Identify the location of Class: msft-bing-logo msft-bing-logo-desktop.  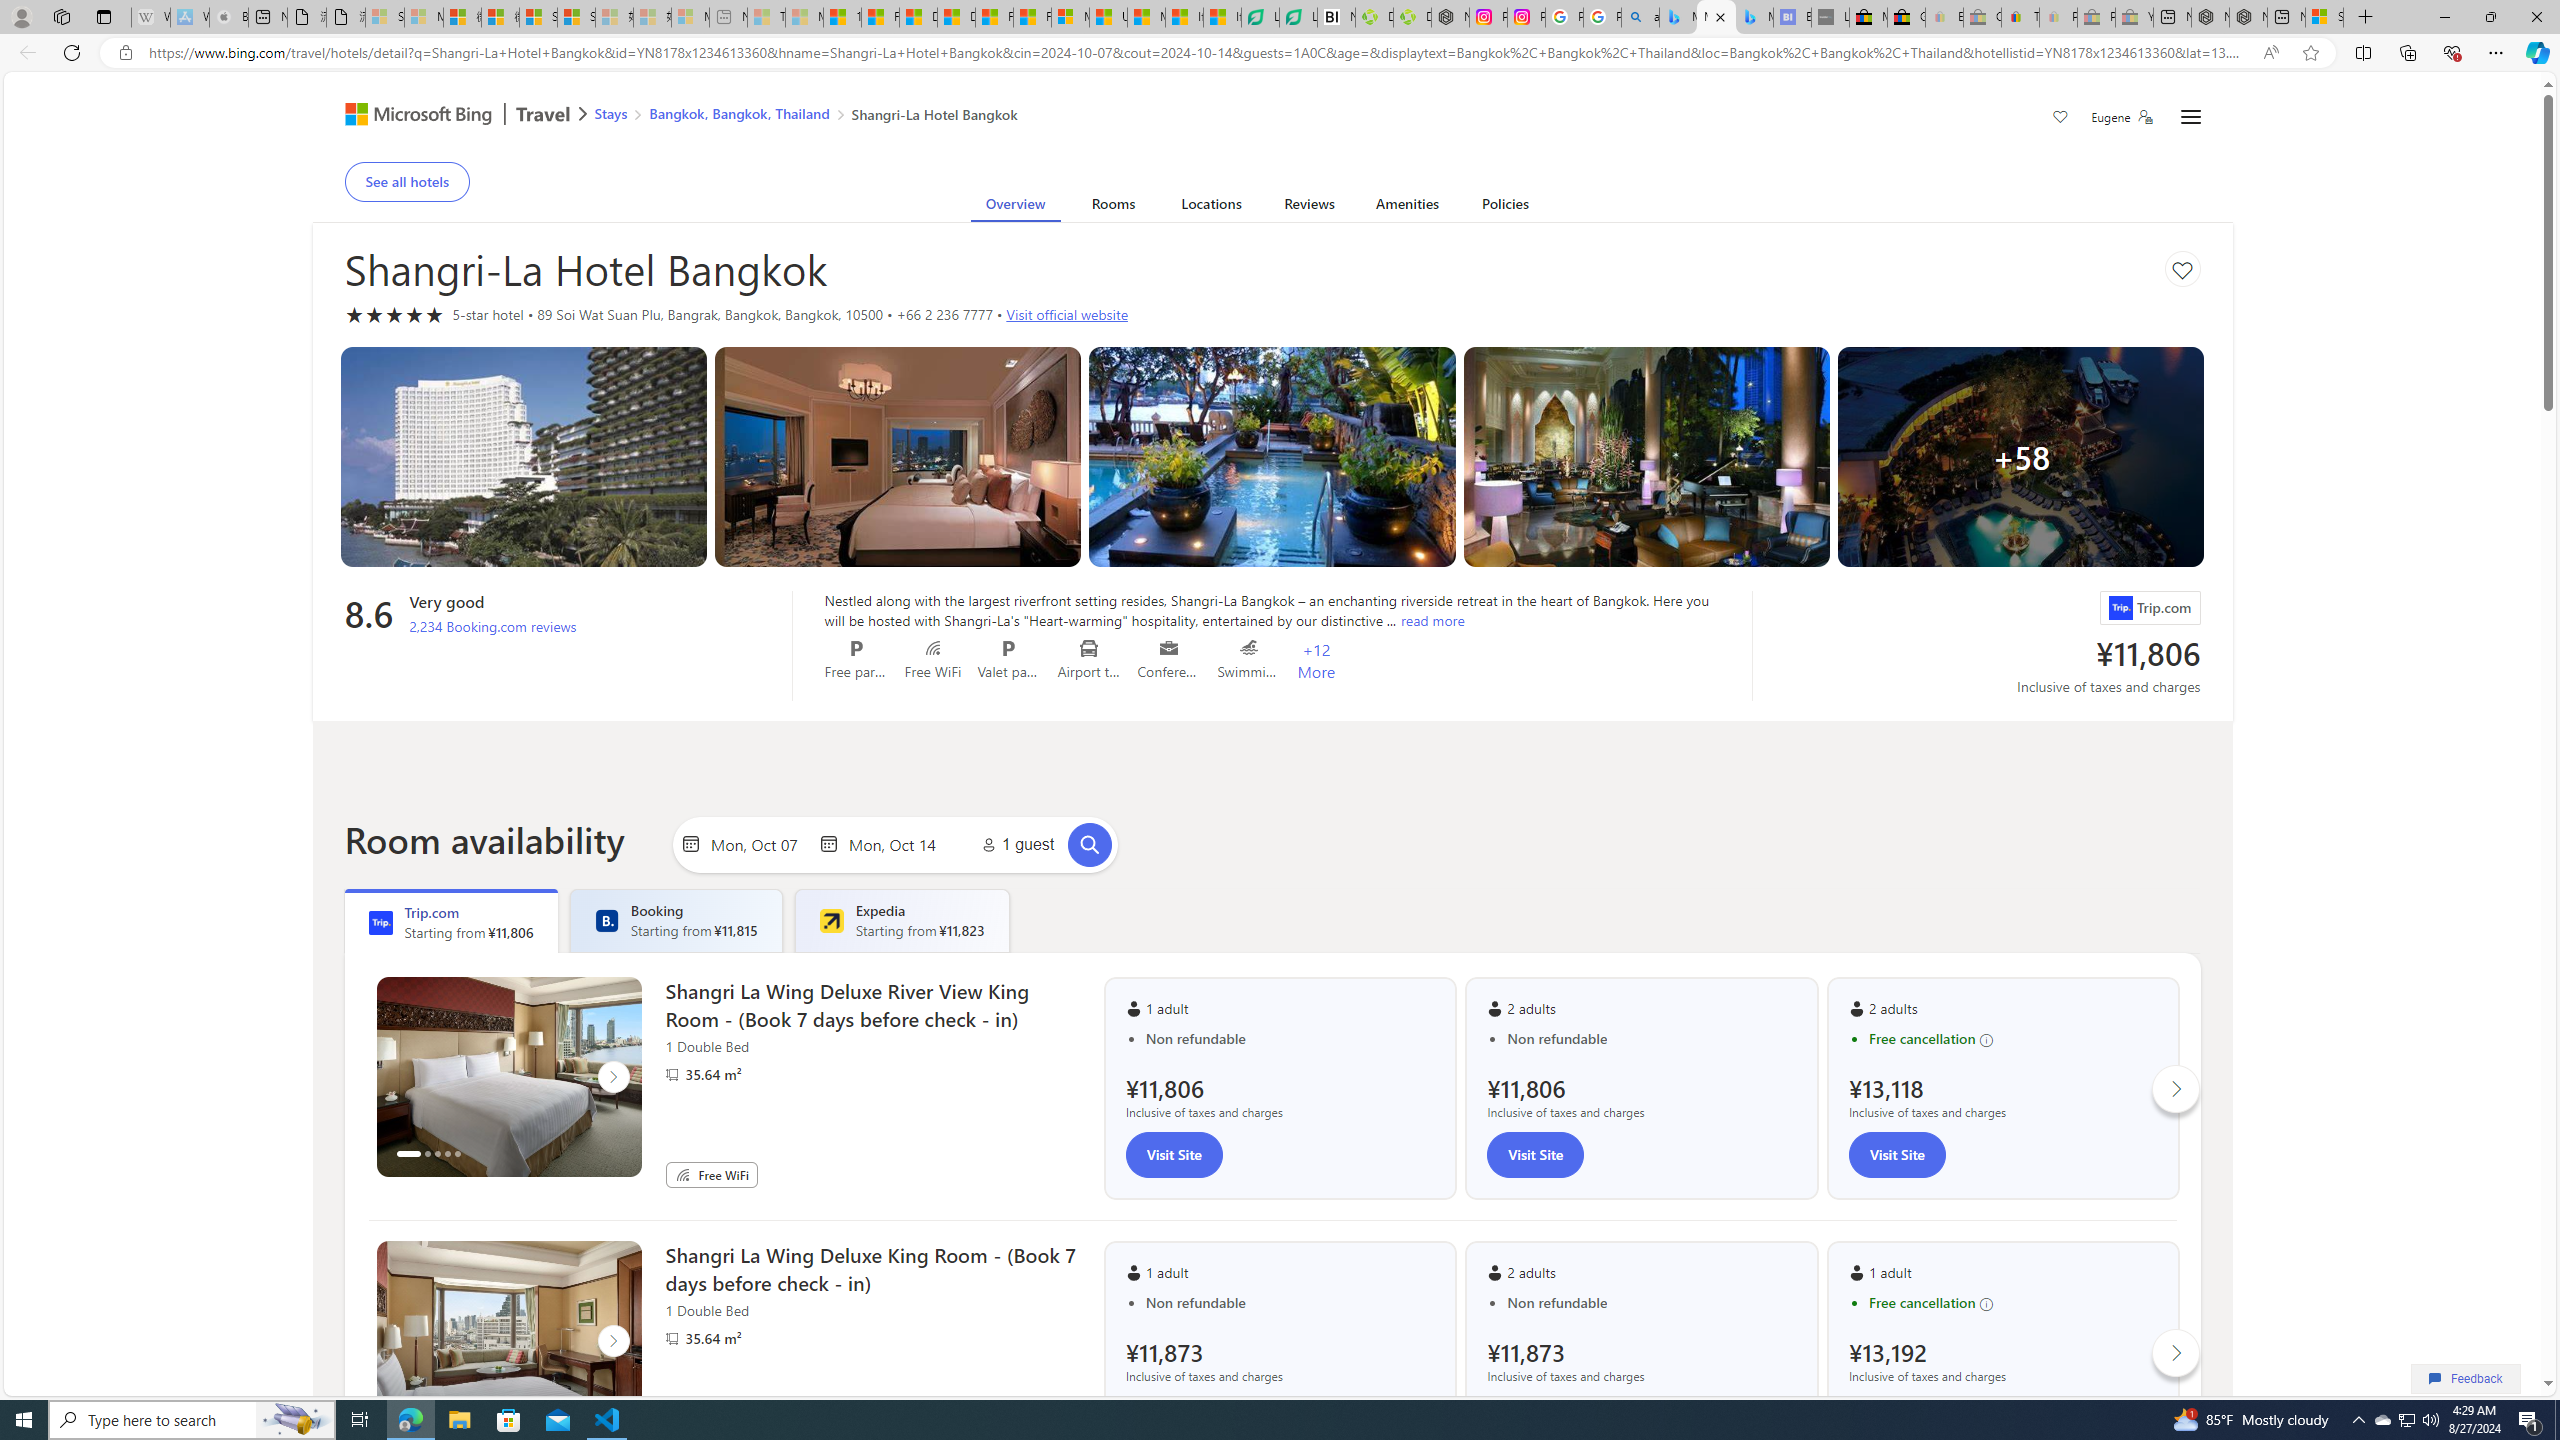
(413, 114).